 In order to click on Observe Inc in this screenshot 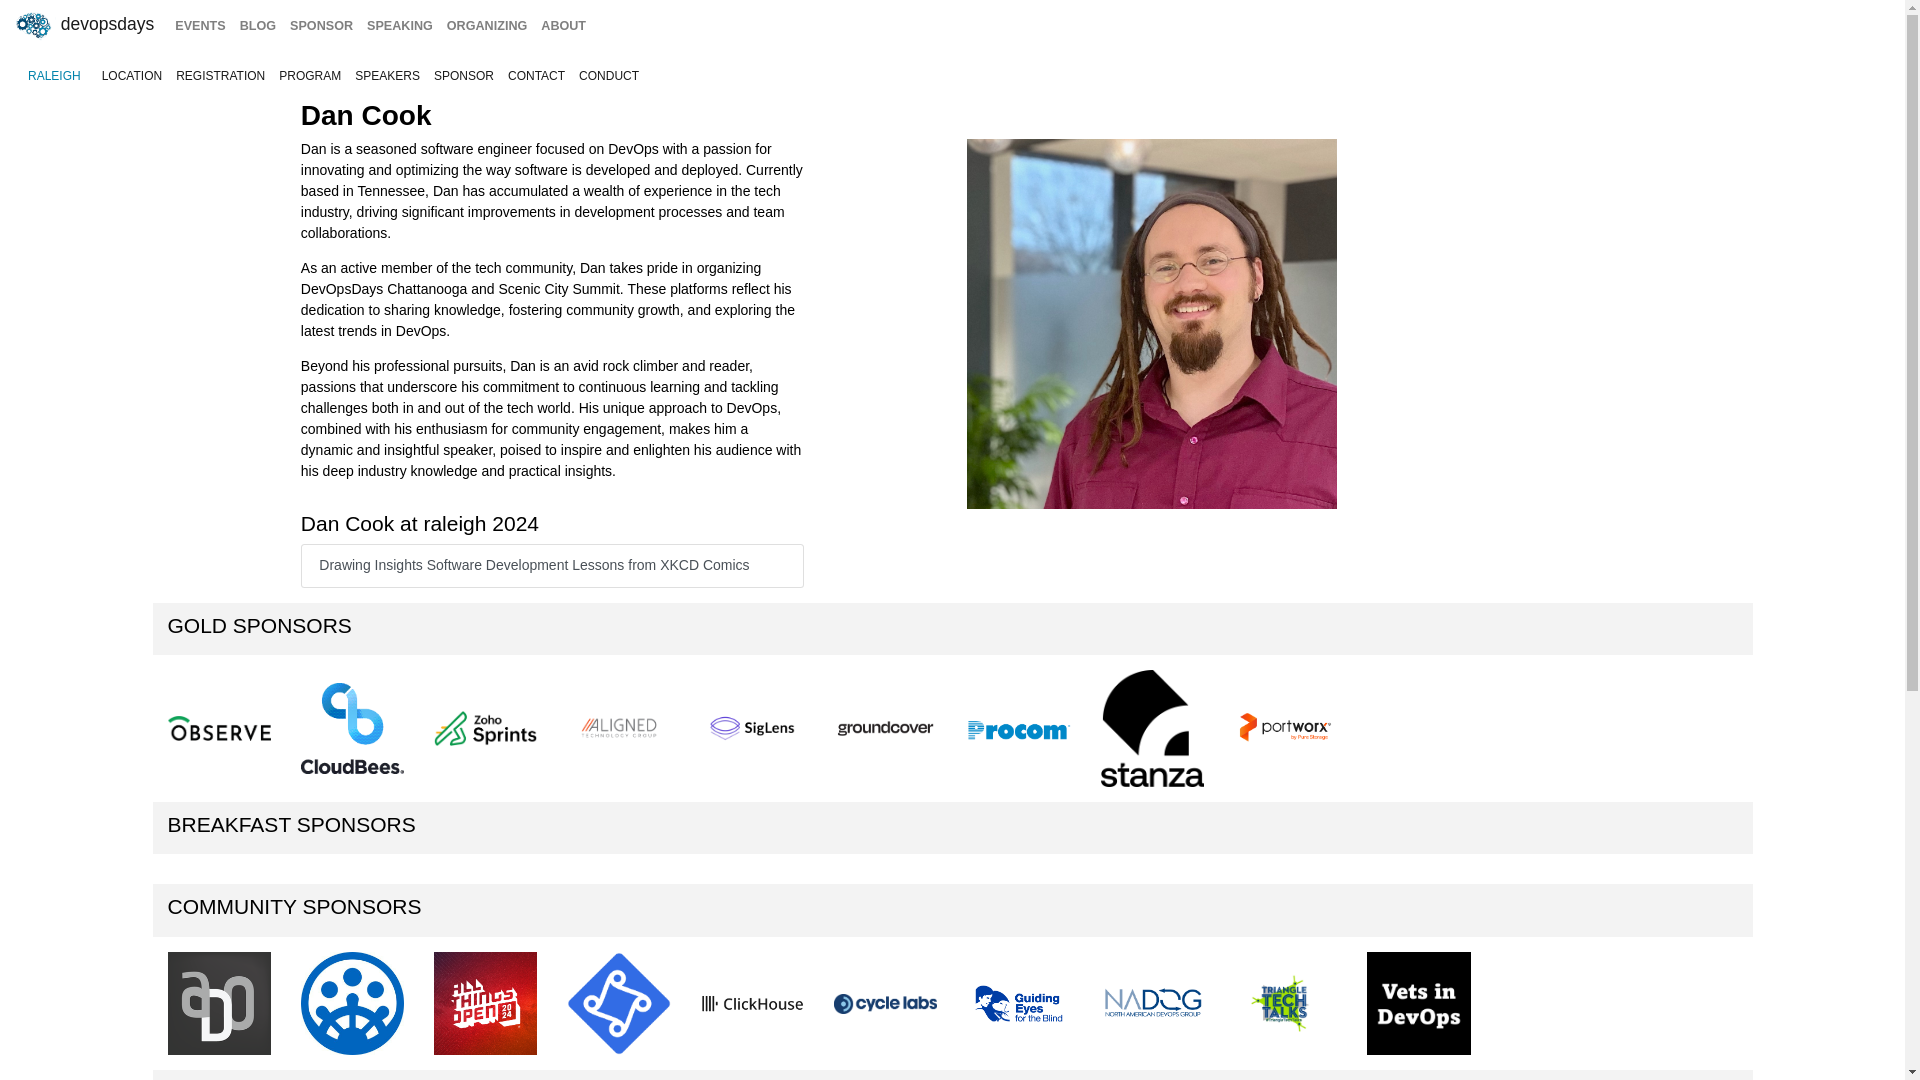, I will do `click(219, 728)`.